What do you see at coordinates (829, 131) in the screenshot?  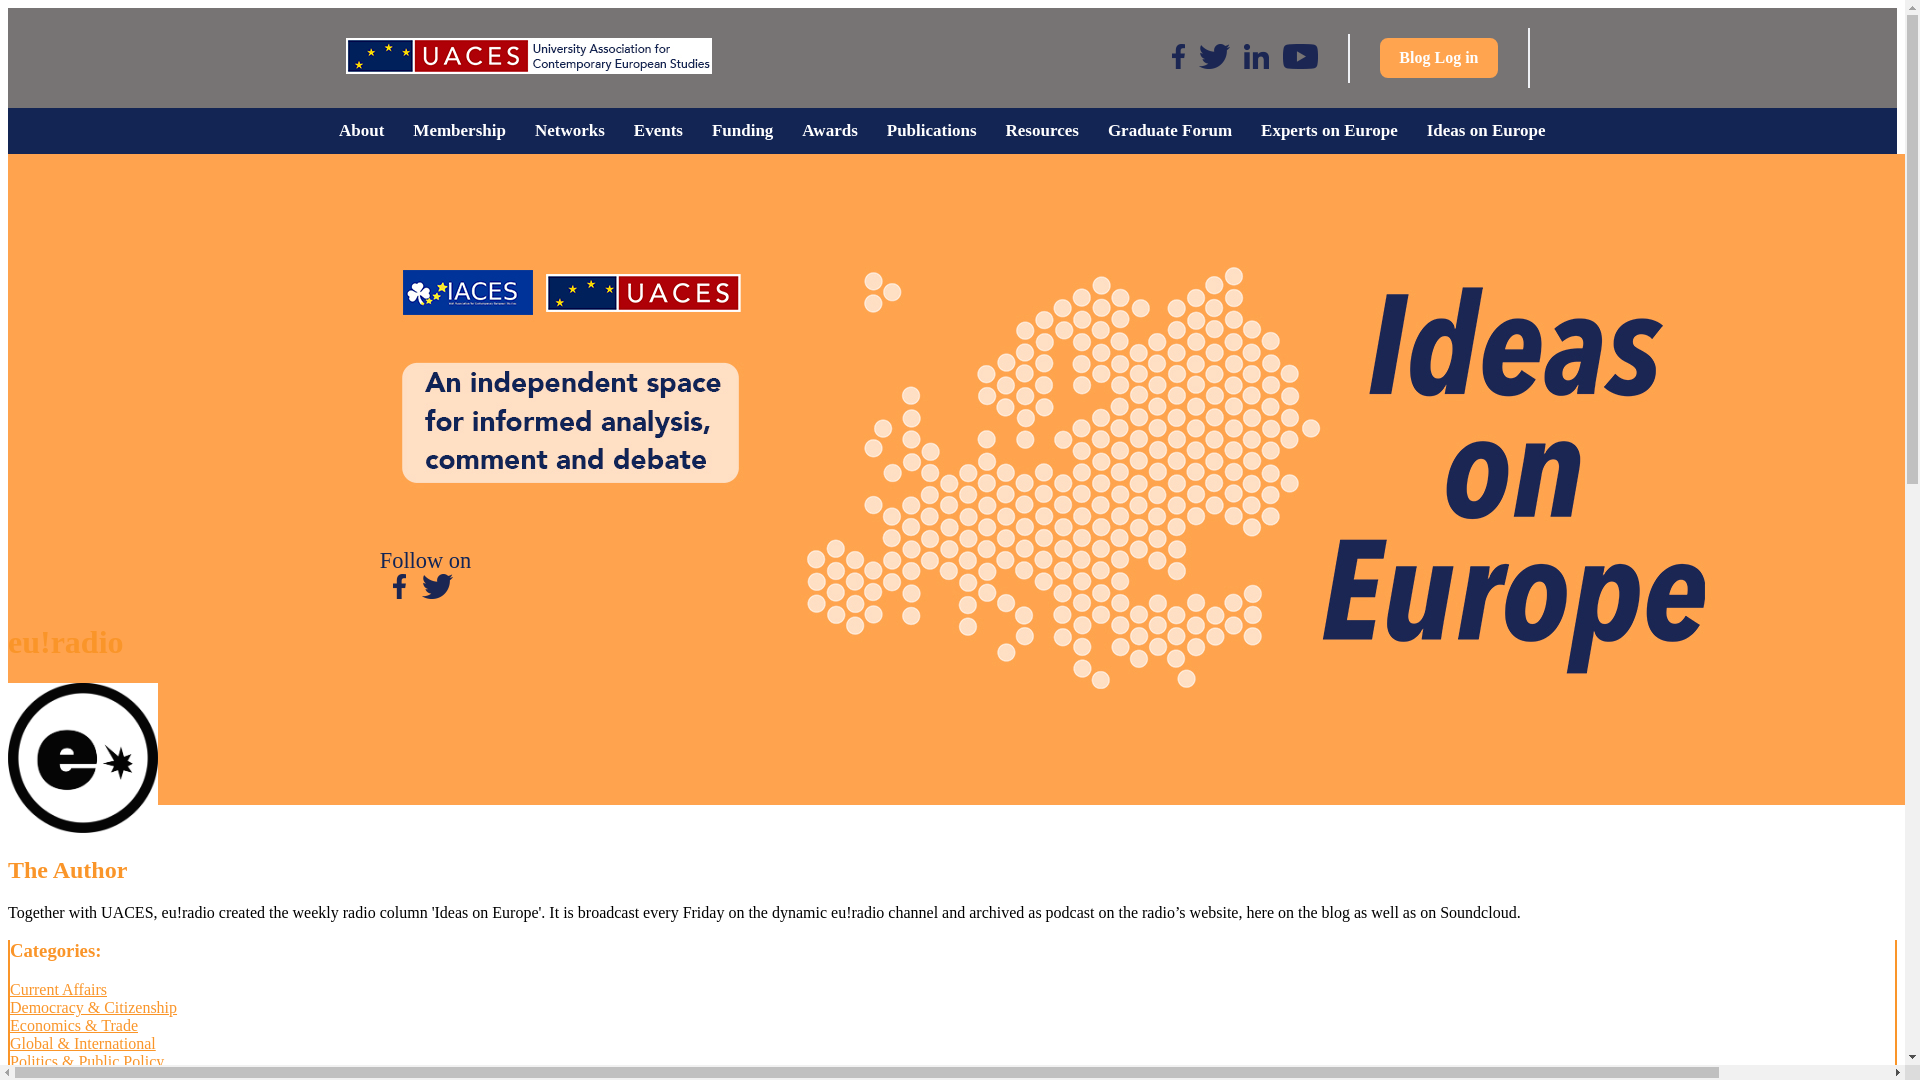 I see `Awards` at bounding box center [829, 131].